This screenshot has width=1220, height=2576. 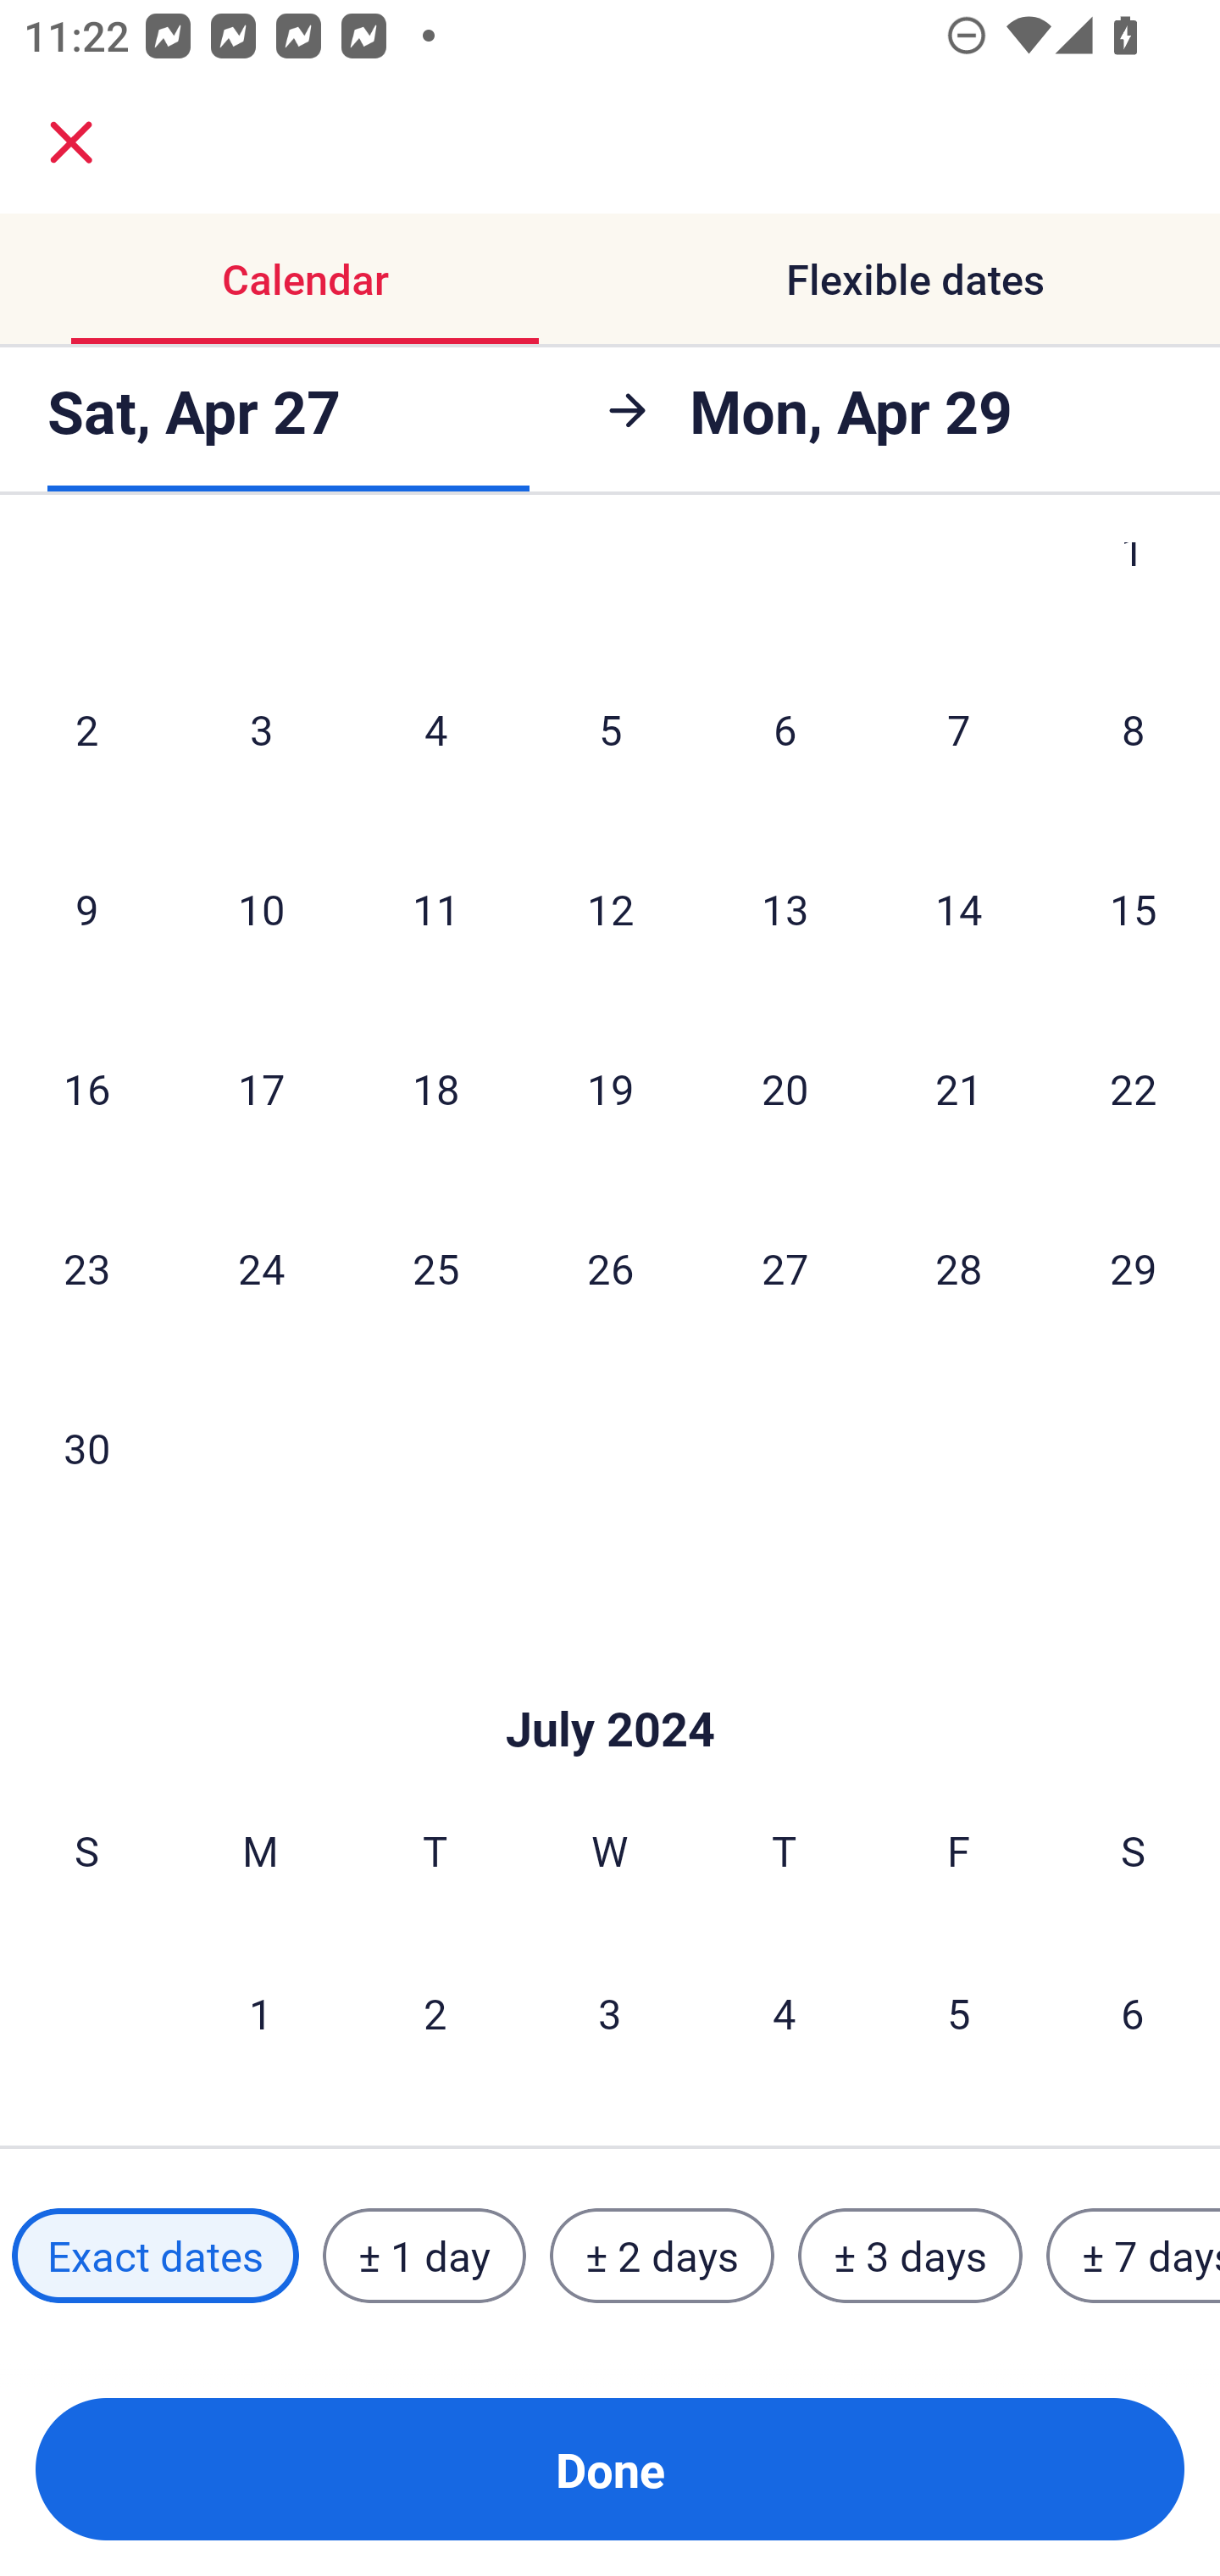 What do you see at coordinates (1134, 1269) in the screenshot?
I see `29 Saturday, June 29, 2024` at bounding box center [1134, 1269].